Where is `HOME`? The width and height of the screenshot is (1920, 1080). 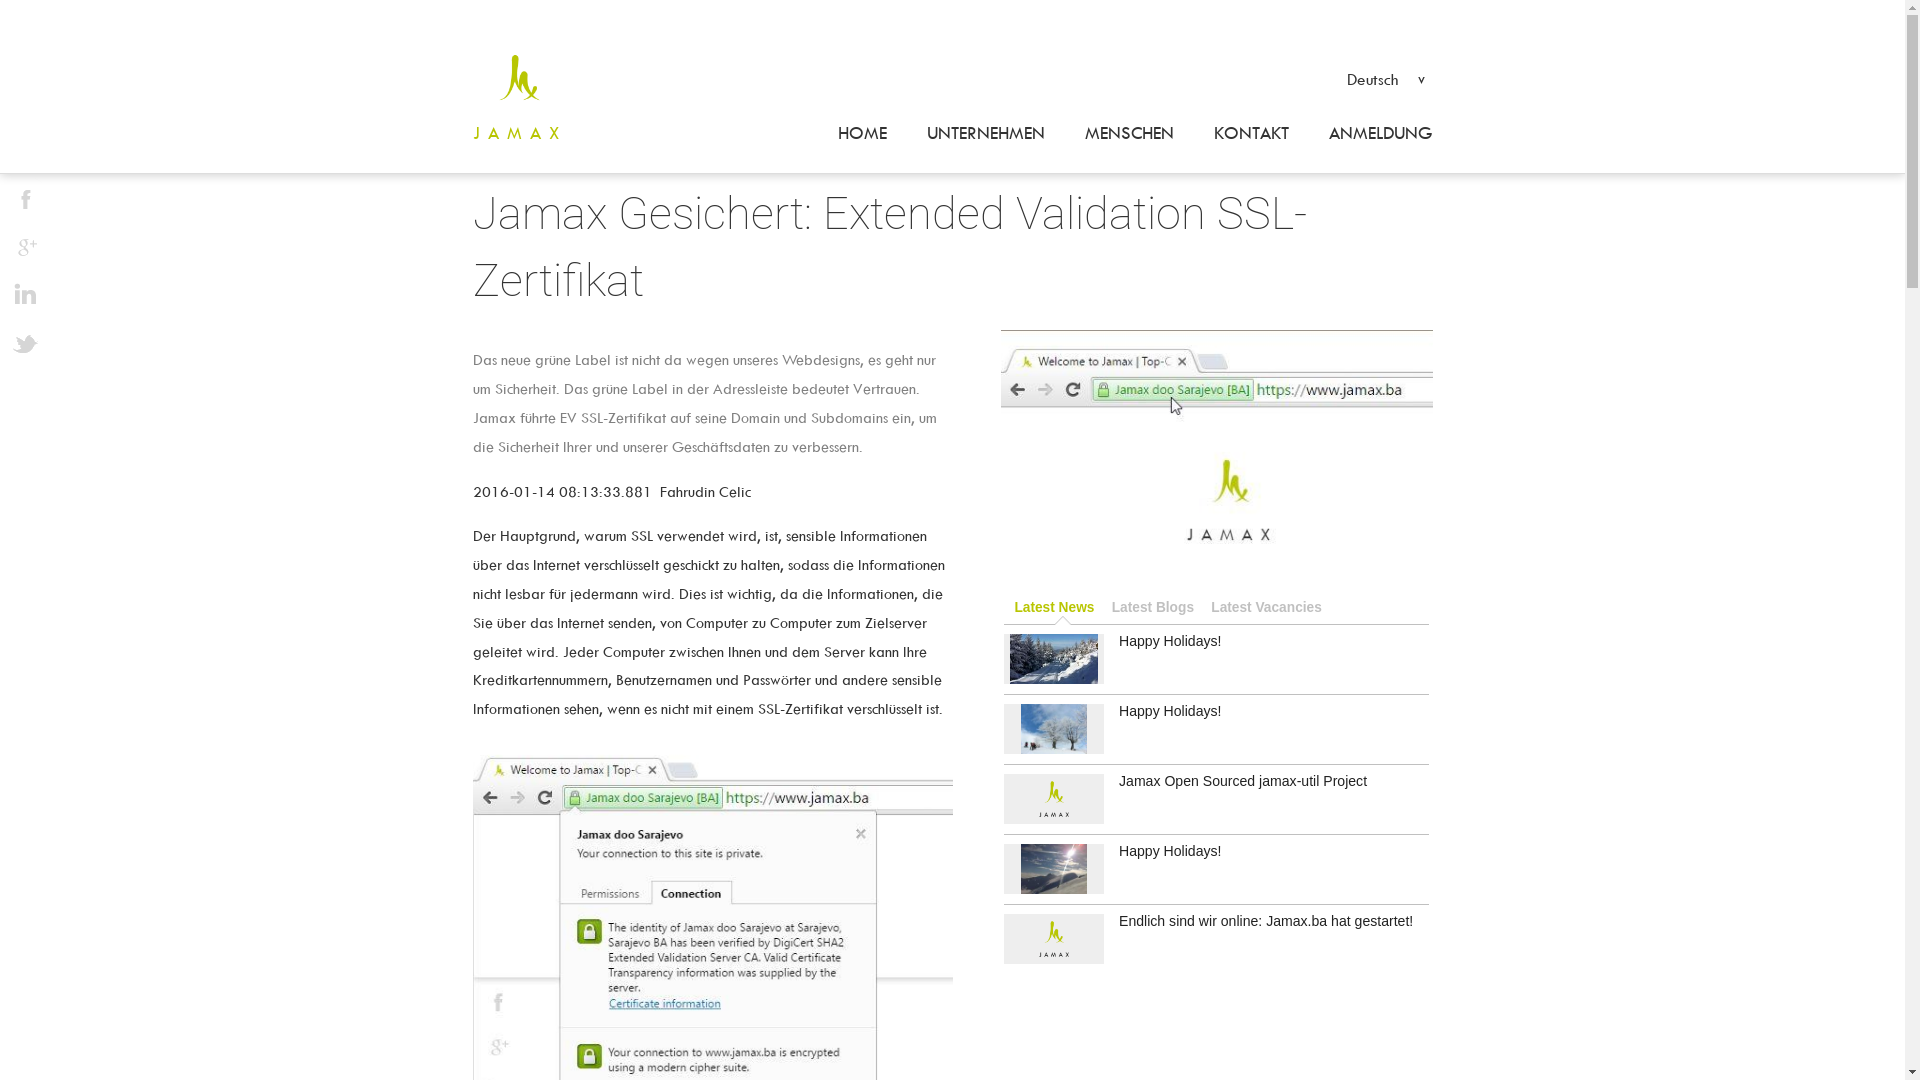 HOME is located at coordinates (862, 134).